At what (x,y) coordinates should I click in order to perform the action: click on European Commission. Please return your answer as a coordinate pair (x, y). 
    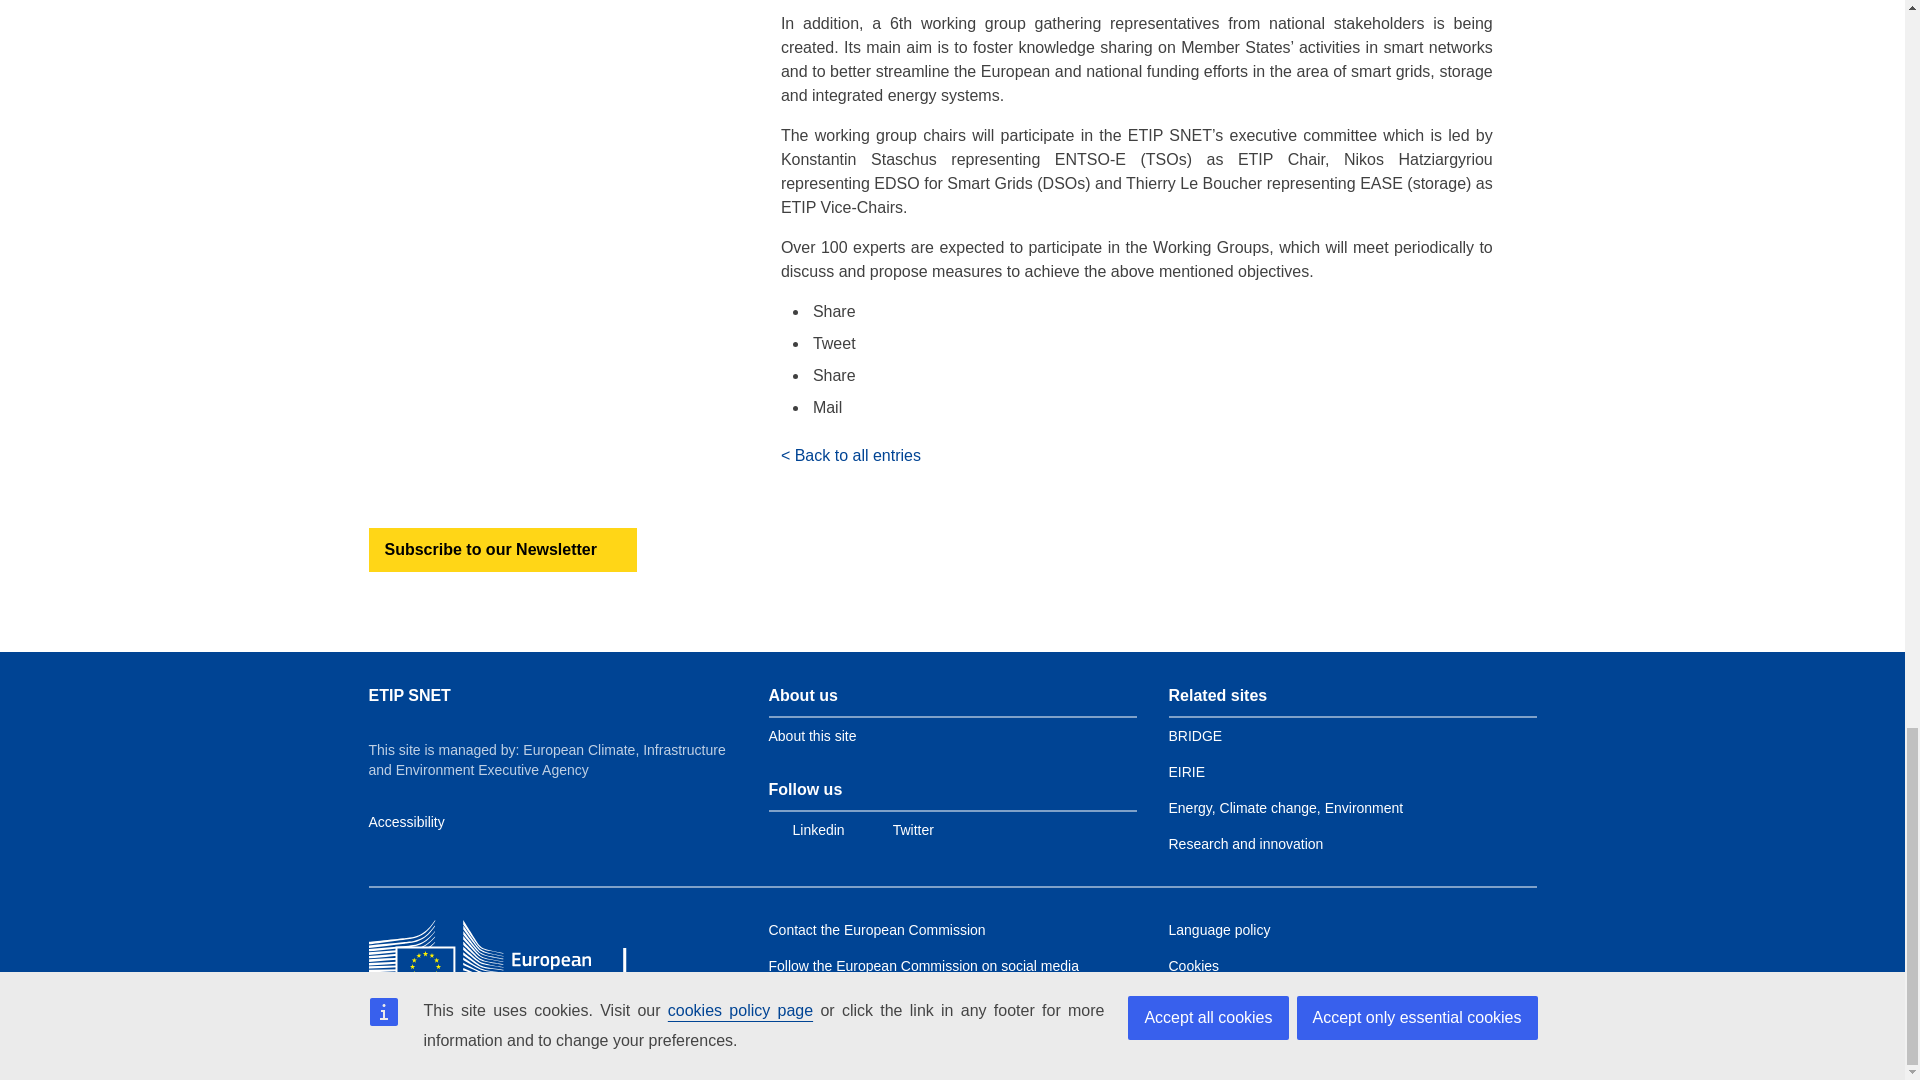
    Looking at the image, I should click on (513, 954).